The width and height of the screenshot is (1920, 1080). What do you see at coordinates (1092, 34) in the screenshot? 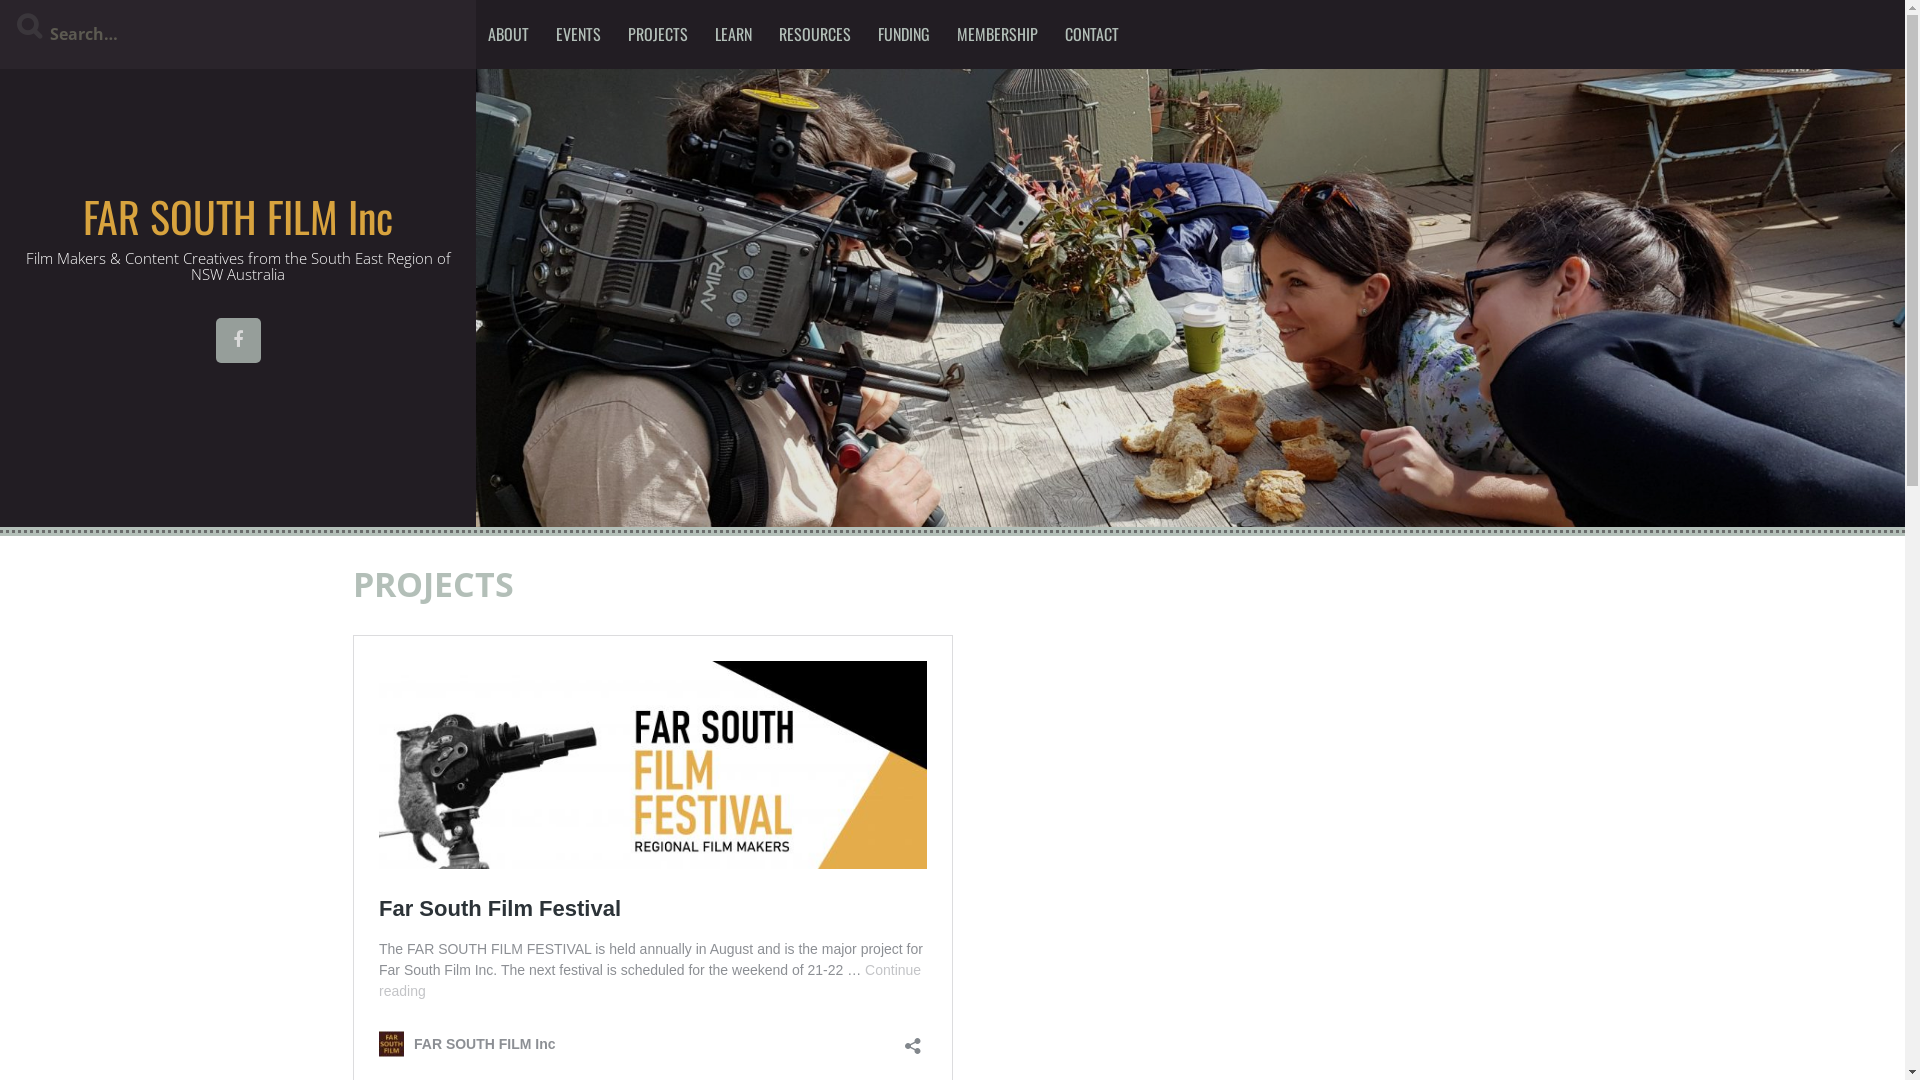
I see `CONTACT` at bounding box center [1092, 34].